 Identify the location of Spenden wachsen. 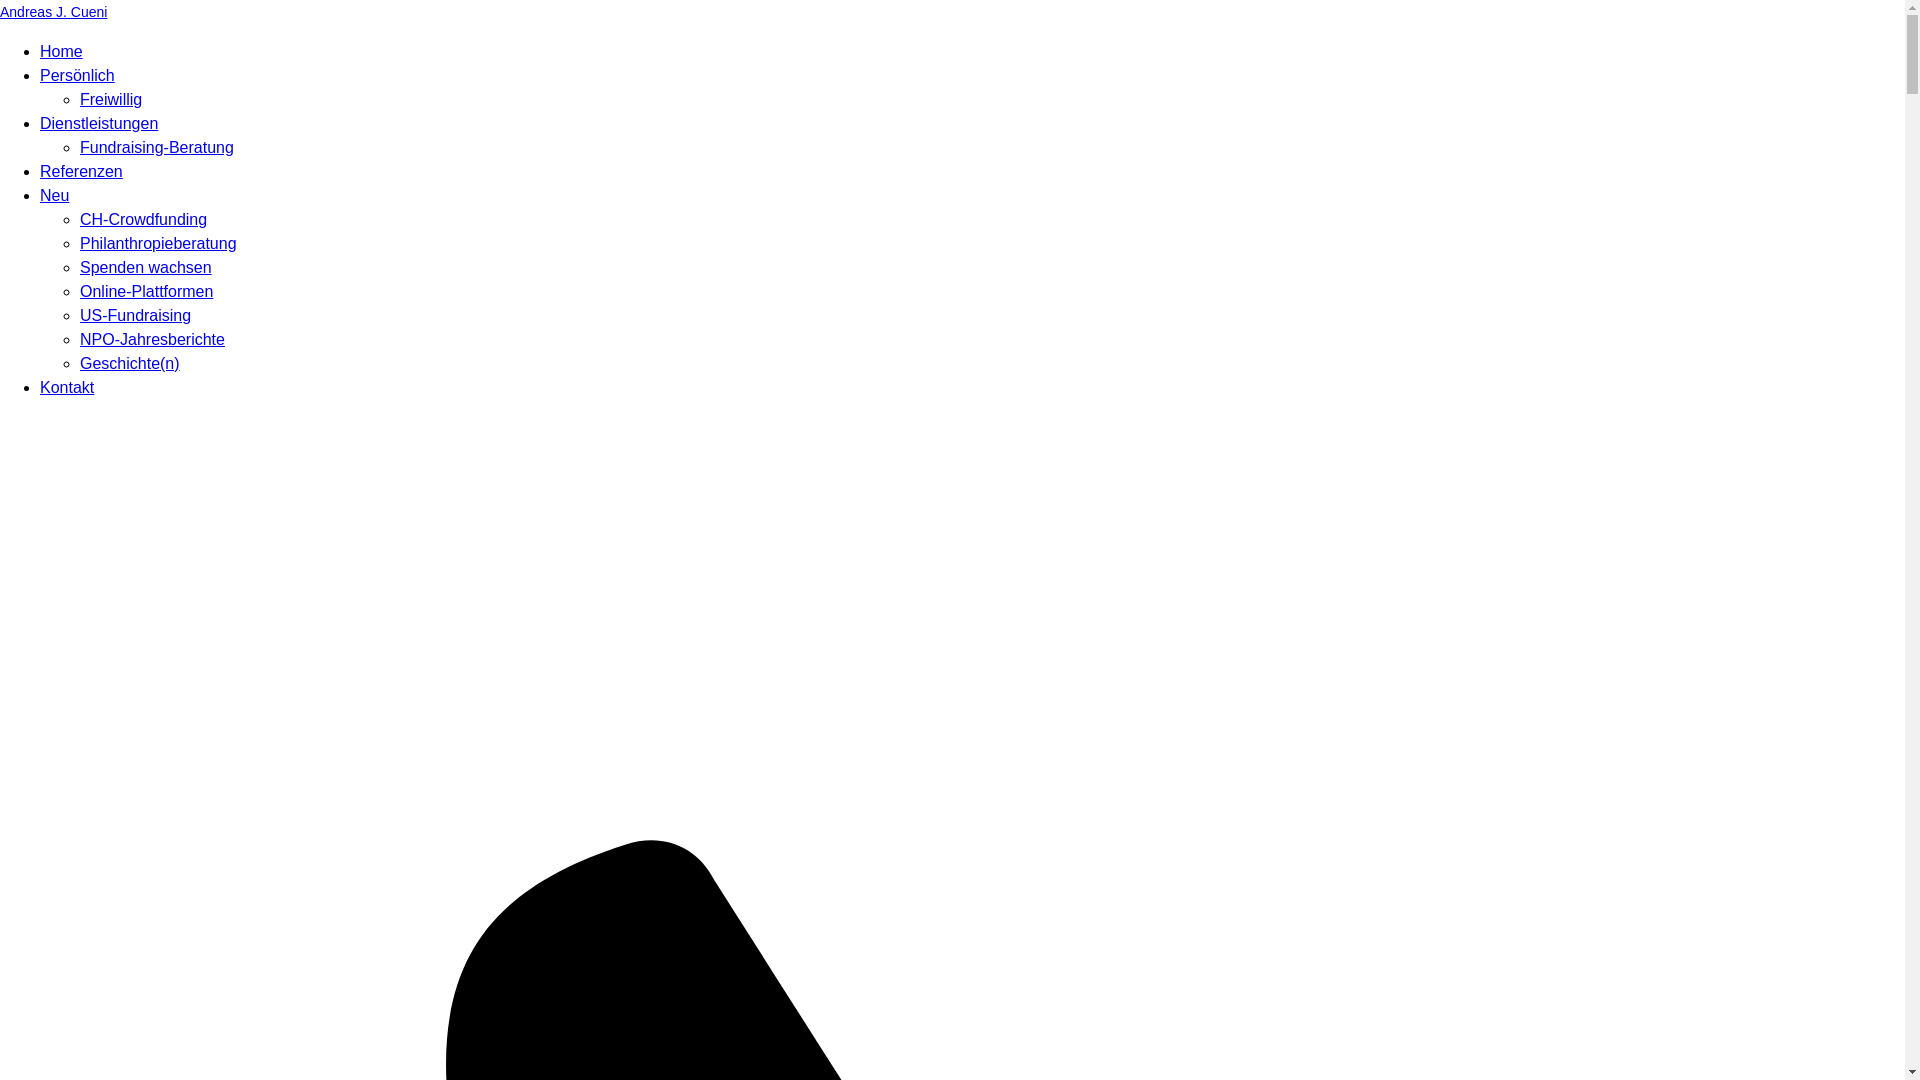
(146, 268).